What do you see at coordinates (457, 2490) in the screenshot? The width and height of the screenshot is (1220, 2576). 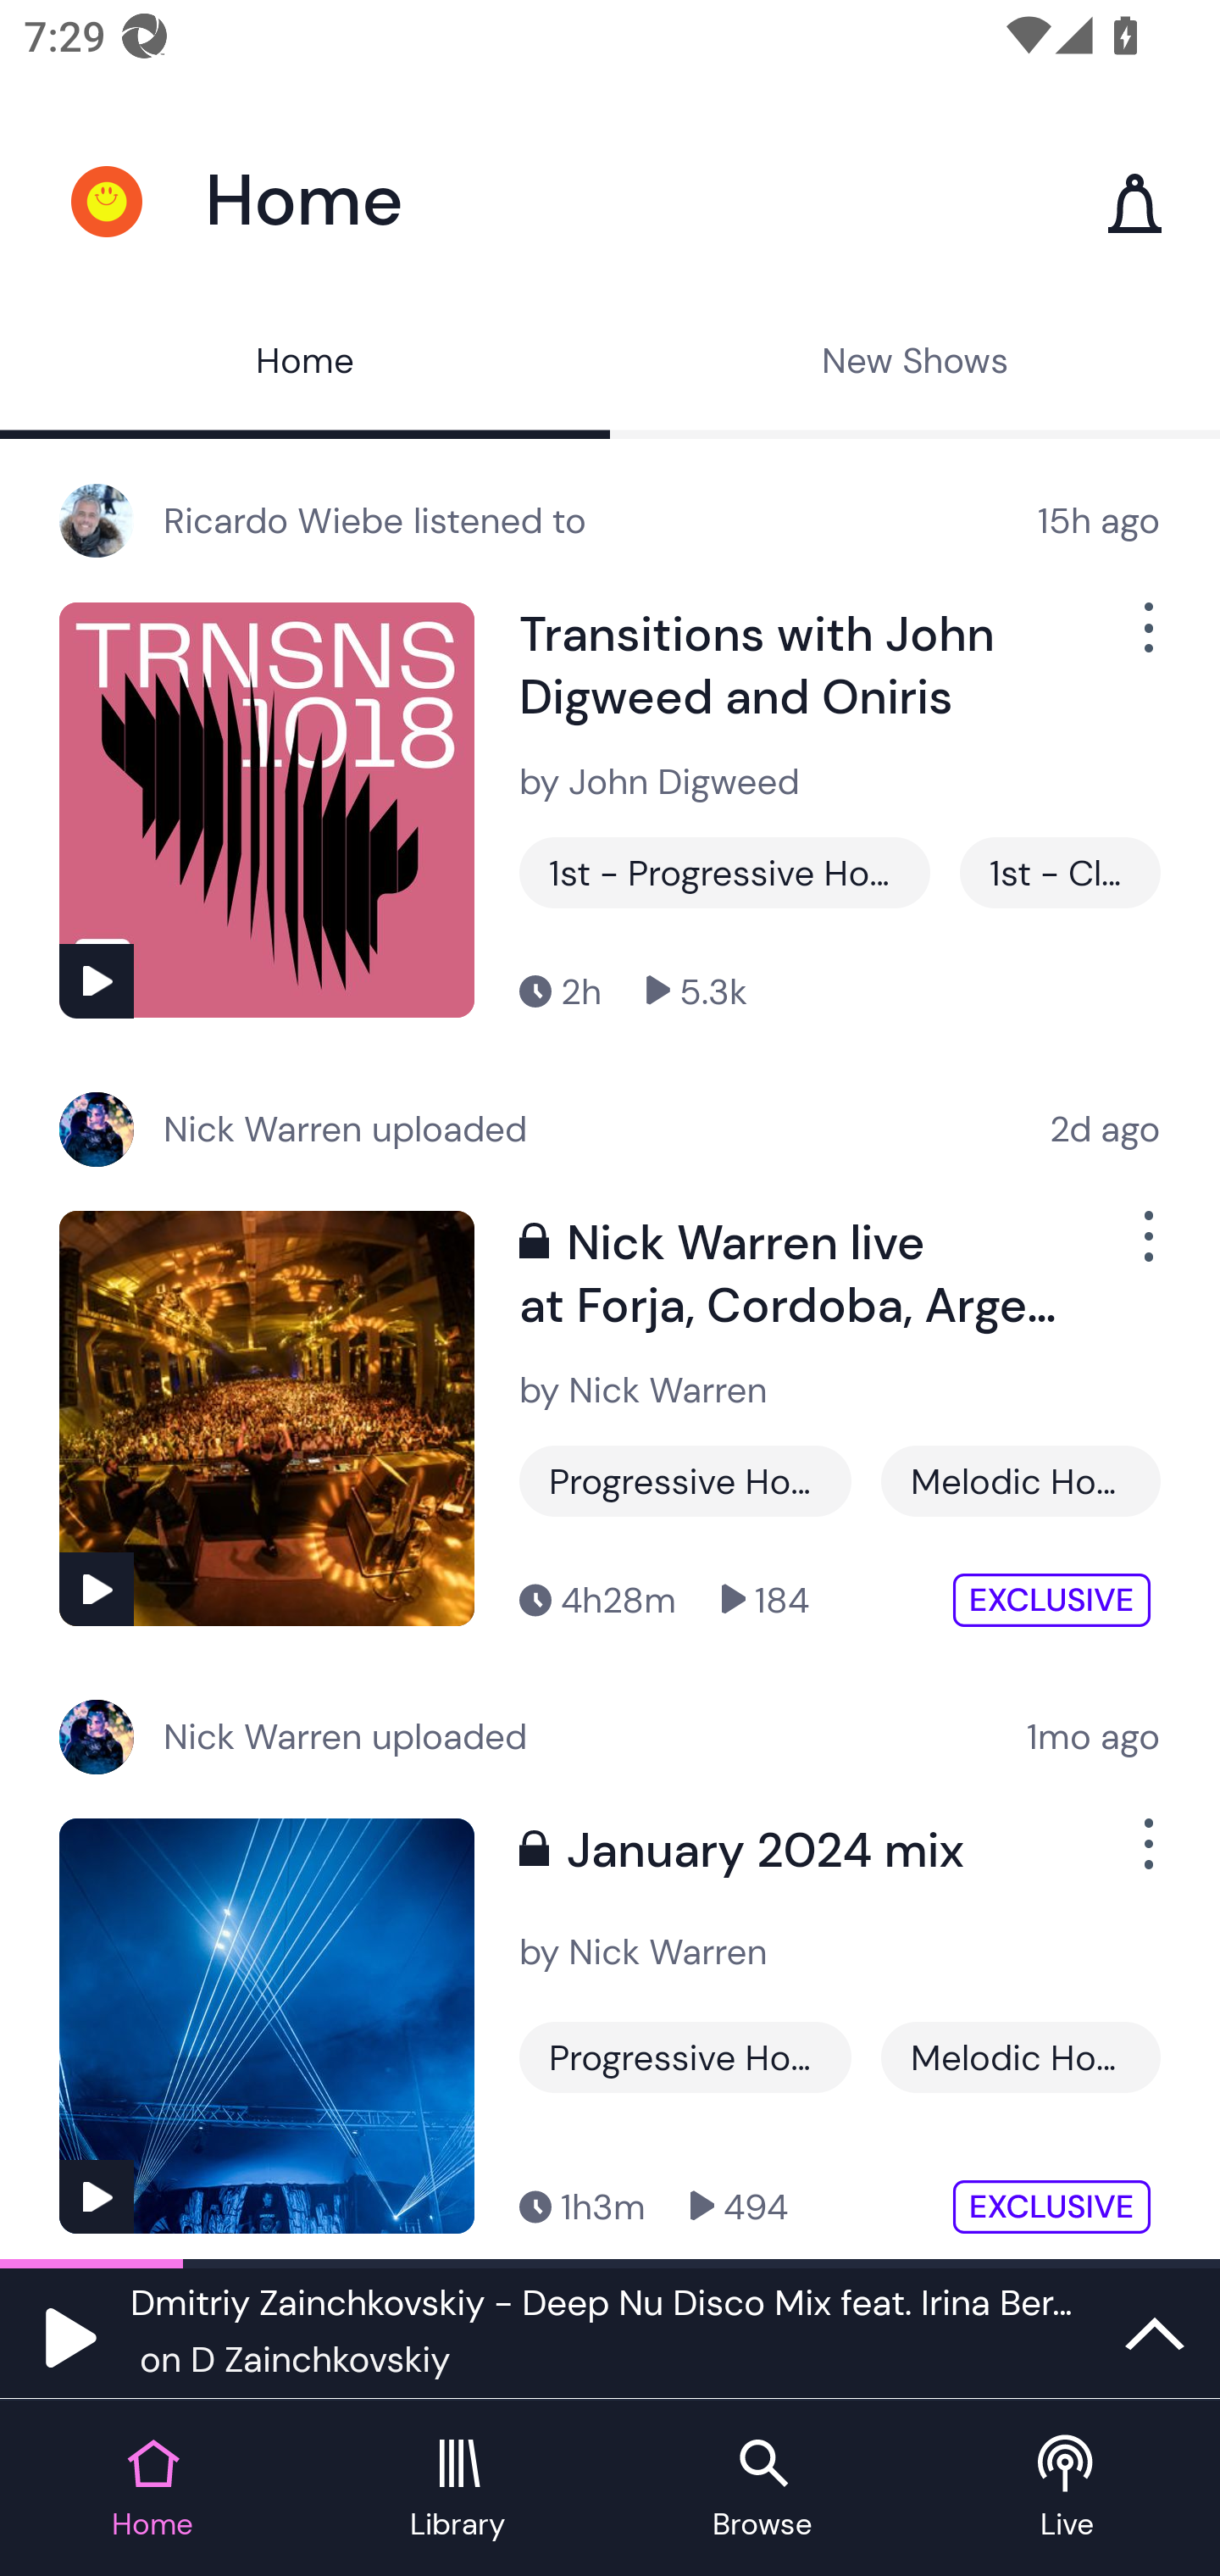 I see `Library tab Library` at bounding box center [457, 2490].